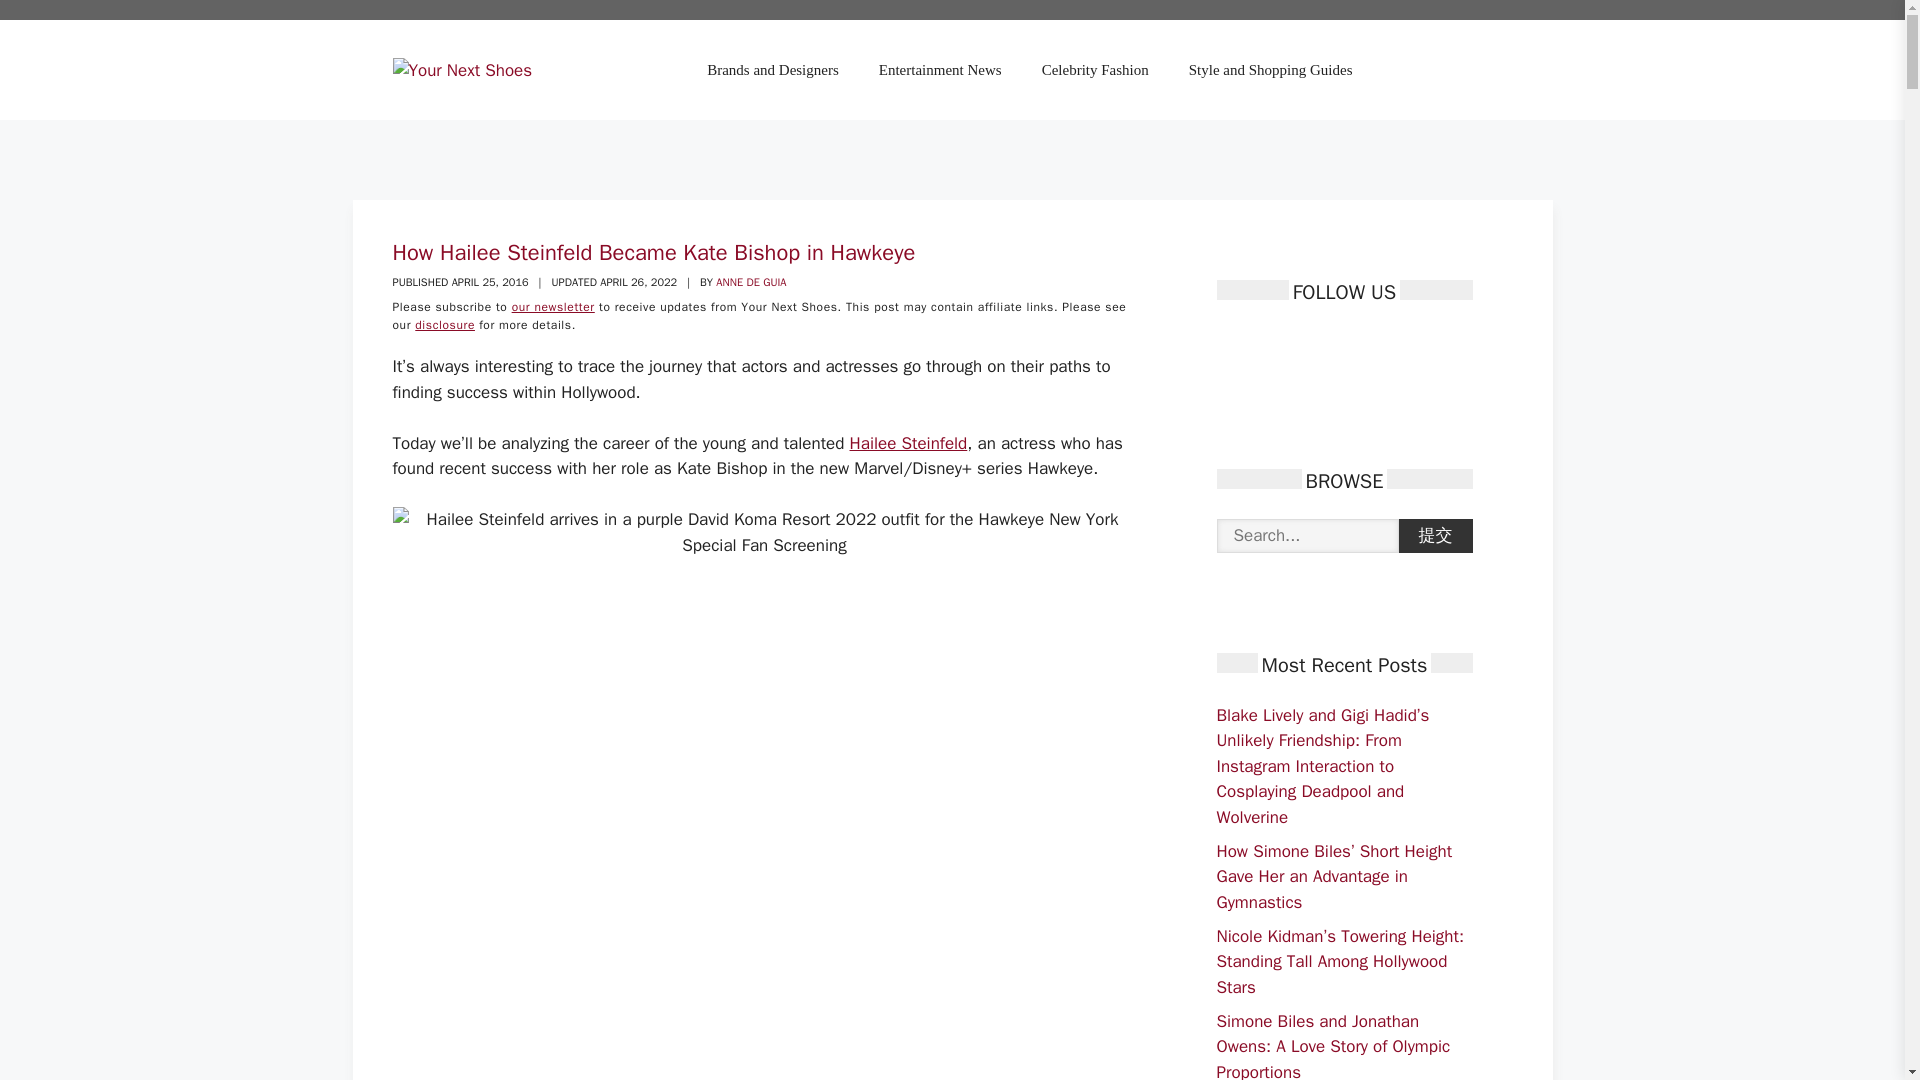 This screenshot has height=1080, width=1920. I want to click on Twitter, so click(1266, 344).